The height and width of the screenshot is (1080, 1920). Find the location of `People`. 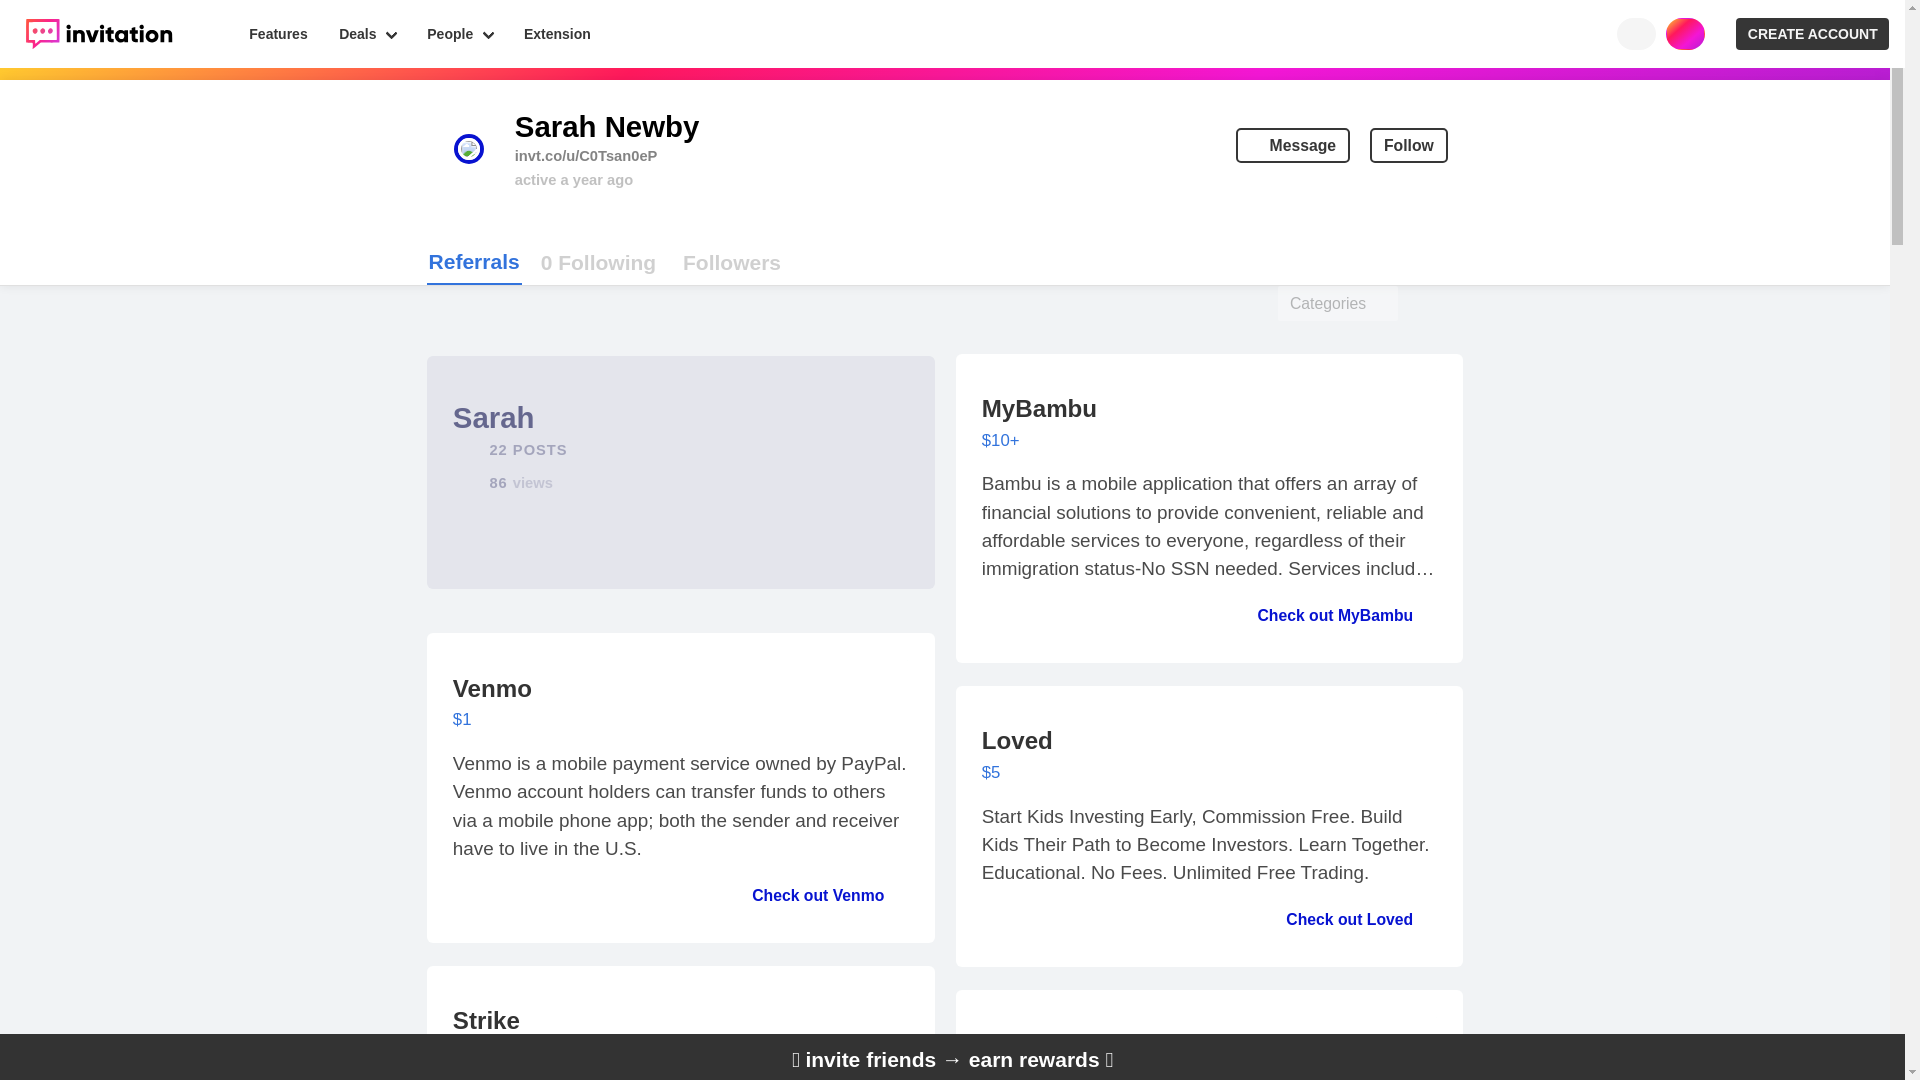

People is located at coordinates (366, 34).